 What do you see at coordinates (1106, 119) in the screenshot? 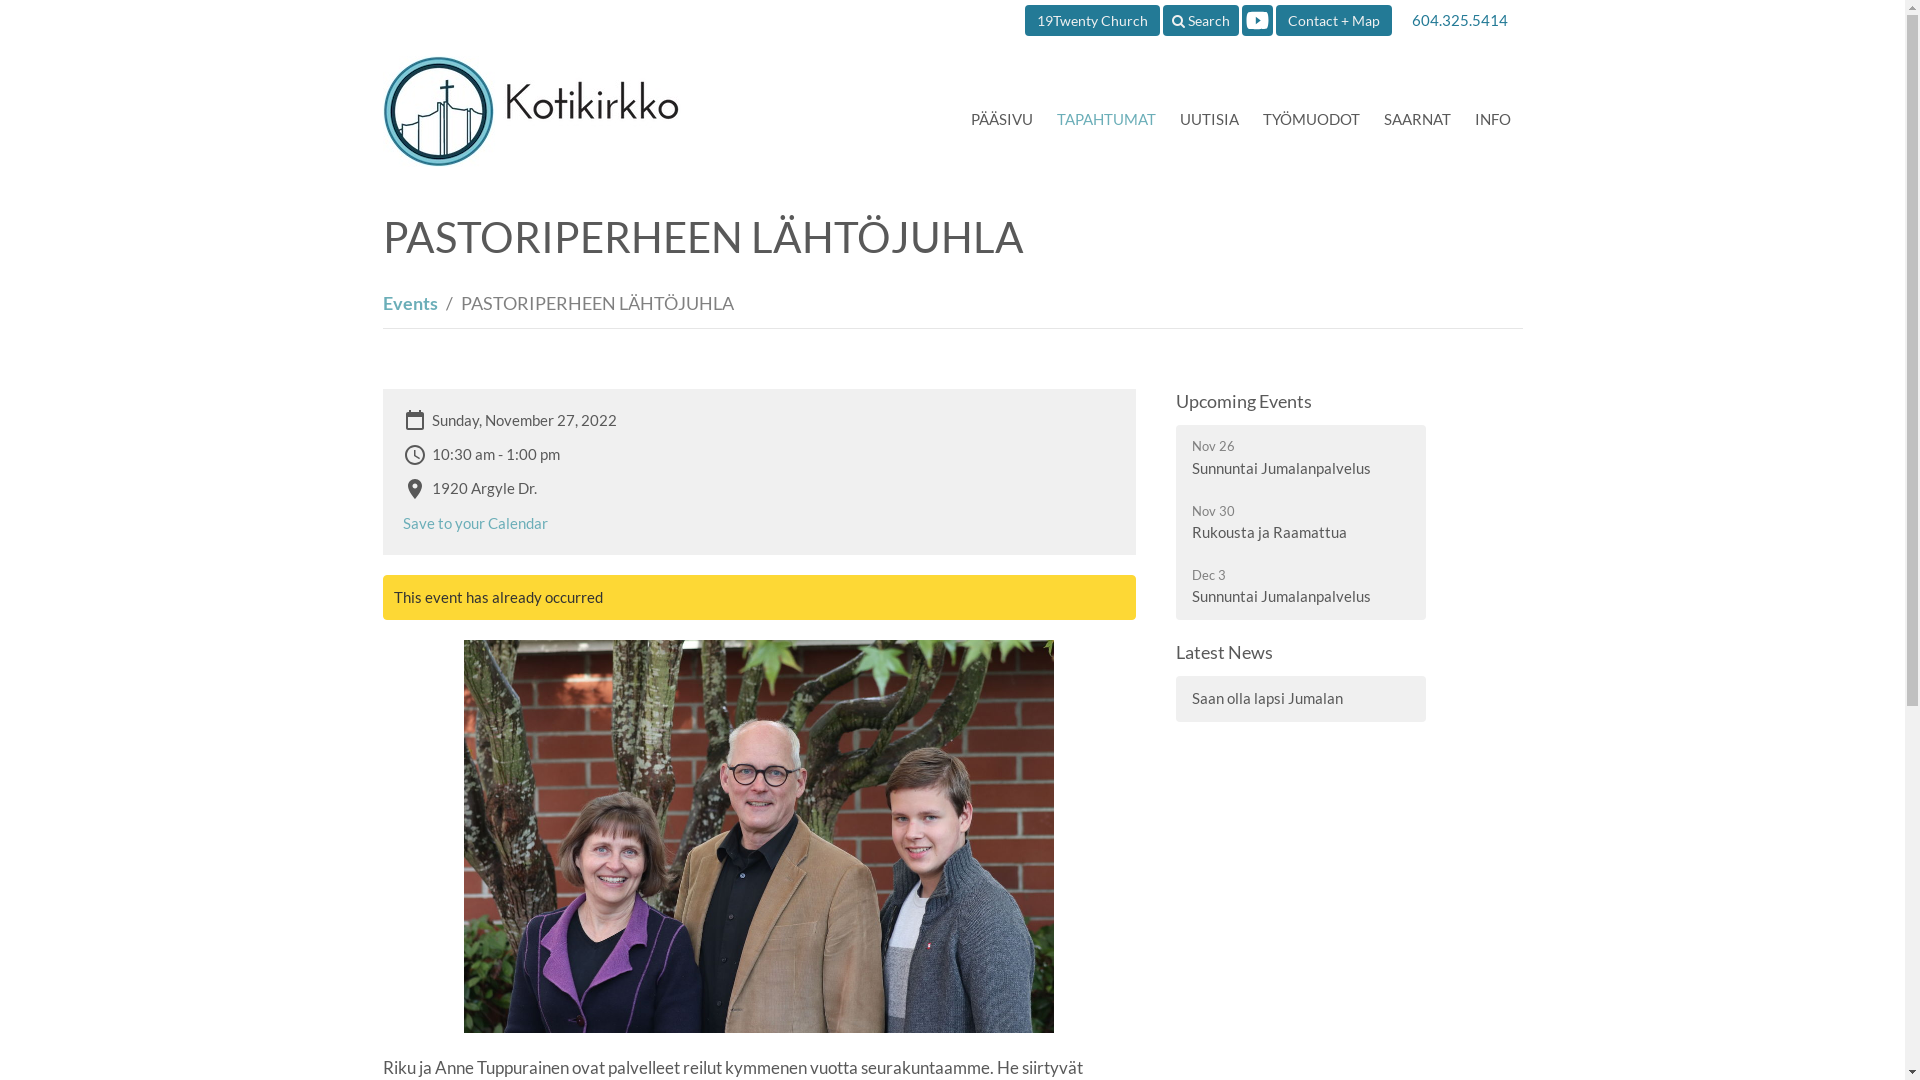
I see `TAPAHTUMAT` at bounding box center [1106, 119].